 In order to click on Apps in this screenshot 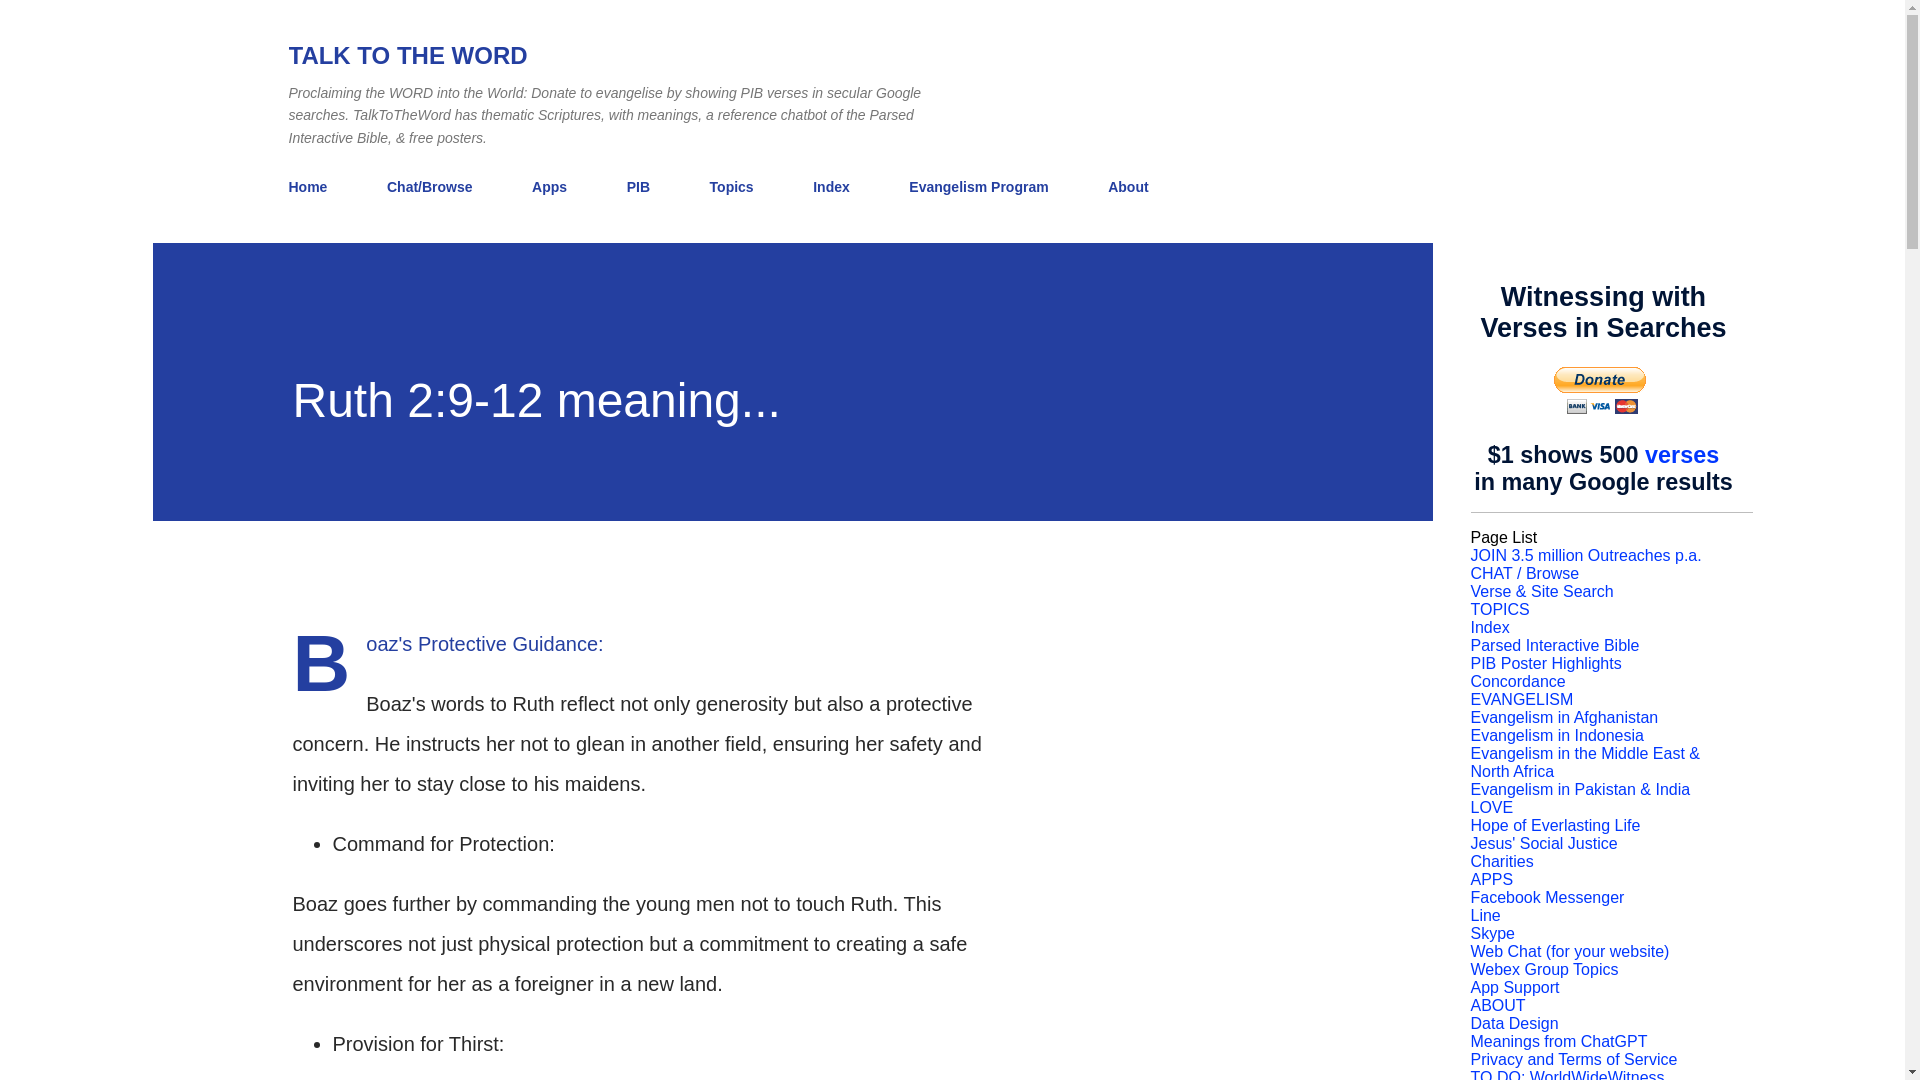, I will do `click(550, 187)`.